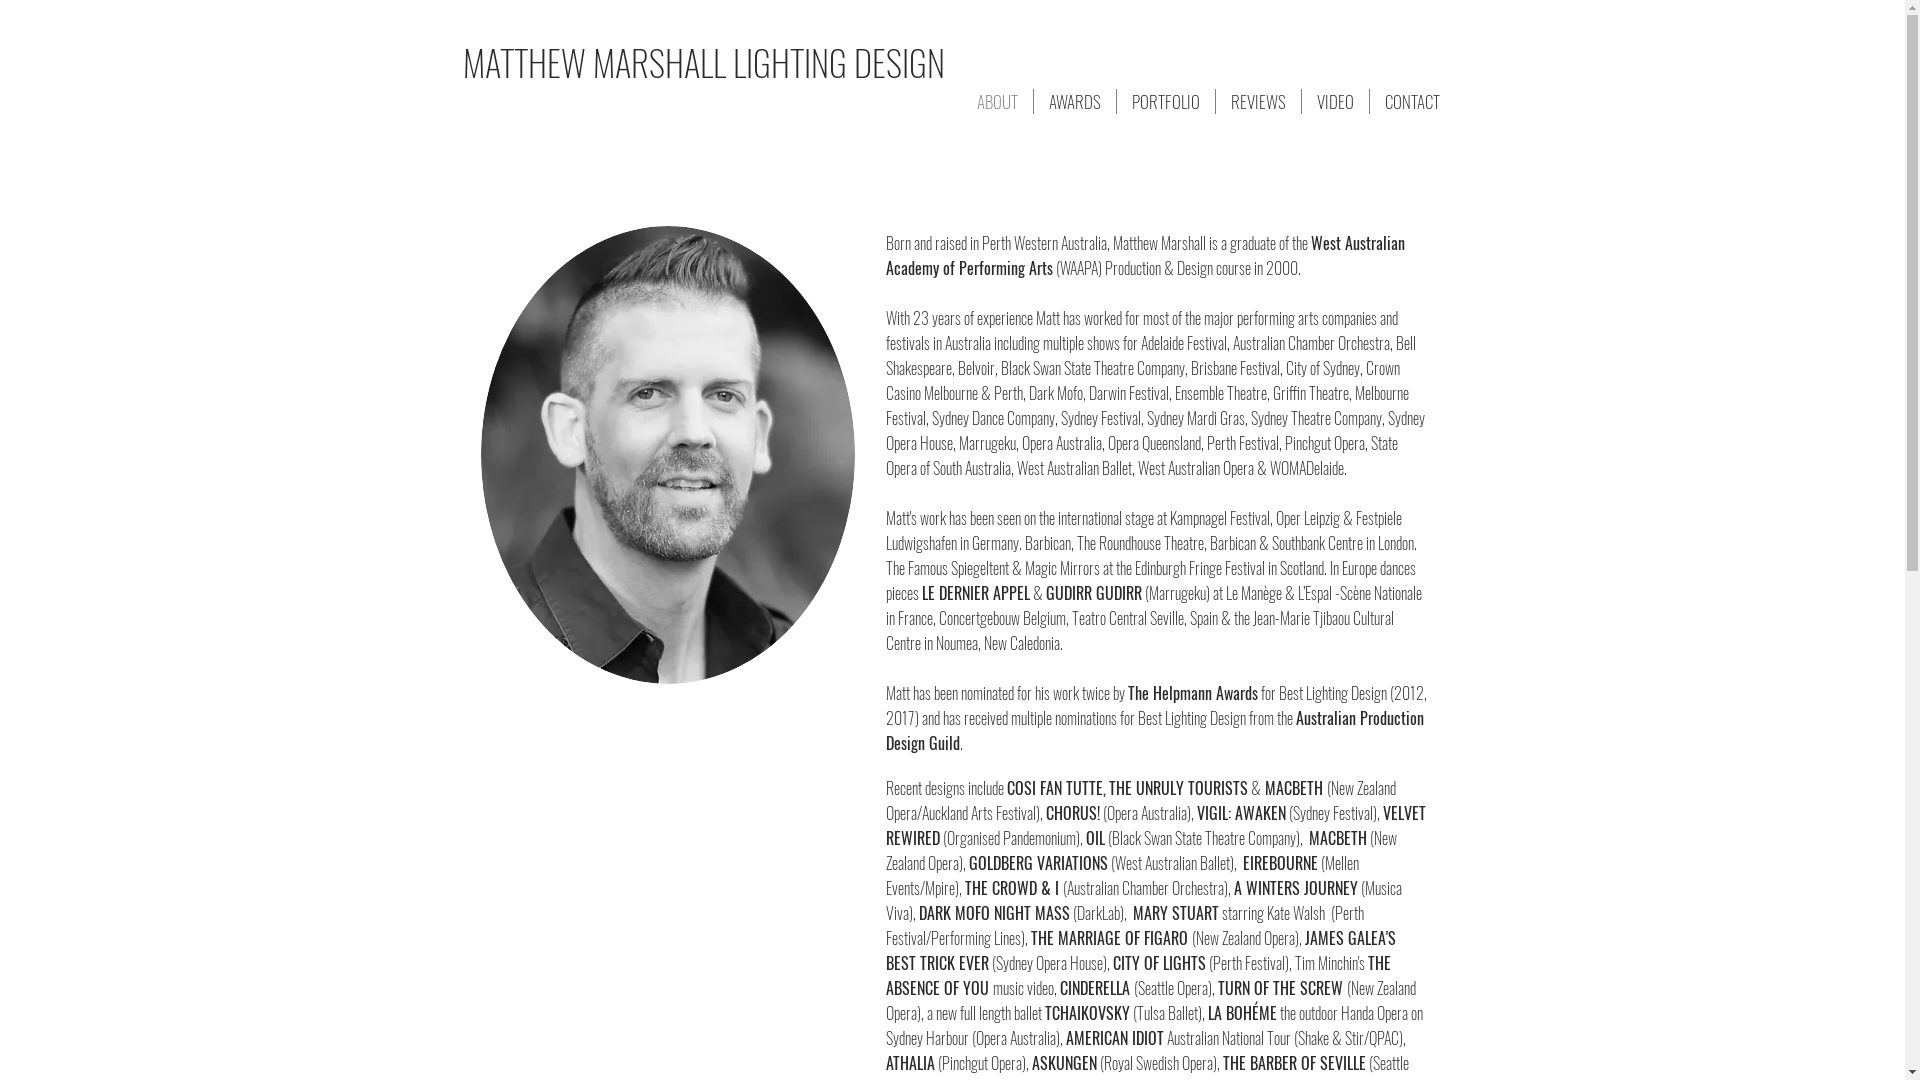 The height and width of the screenshot is (1080, 1920). What do you see at coordinates (910, 1063) in the screenshot?
I see `ATHALIA` at bounding box center [910, 1063].